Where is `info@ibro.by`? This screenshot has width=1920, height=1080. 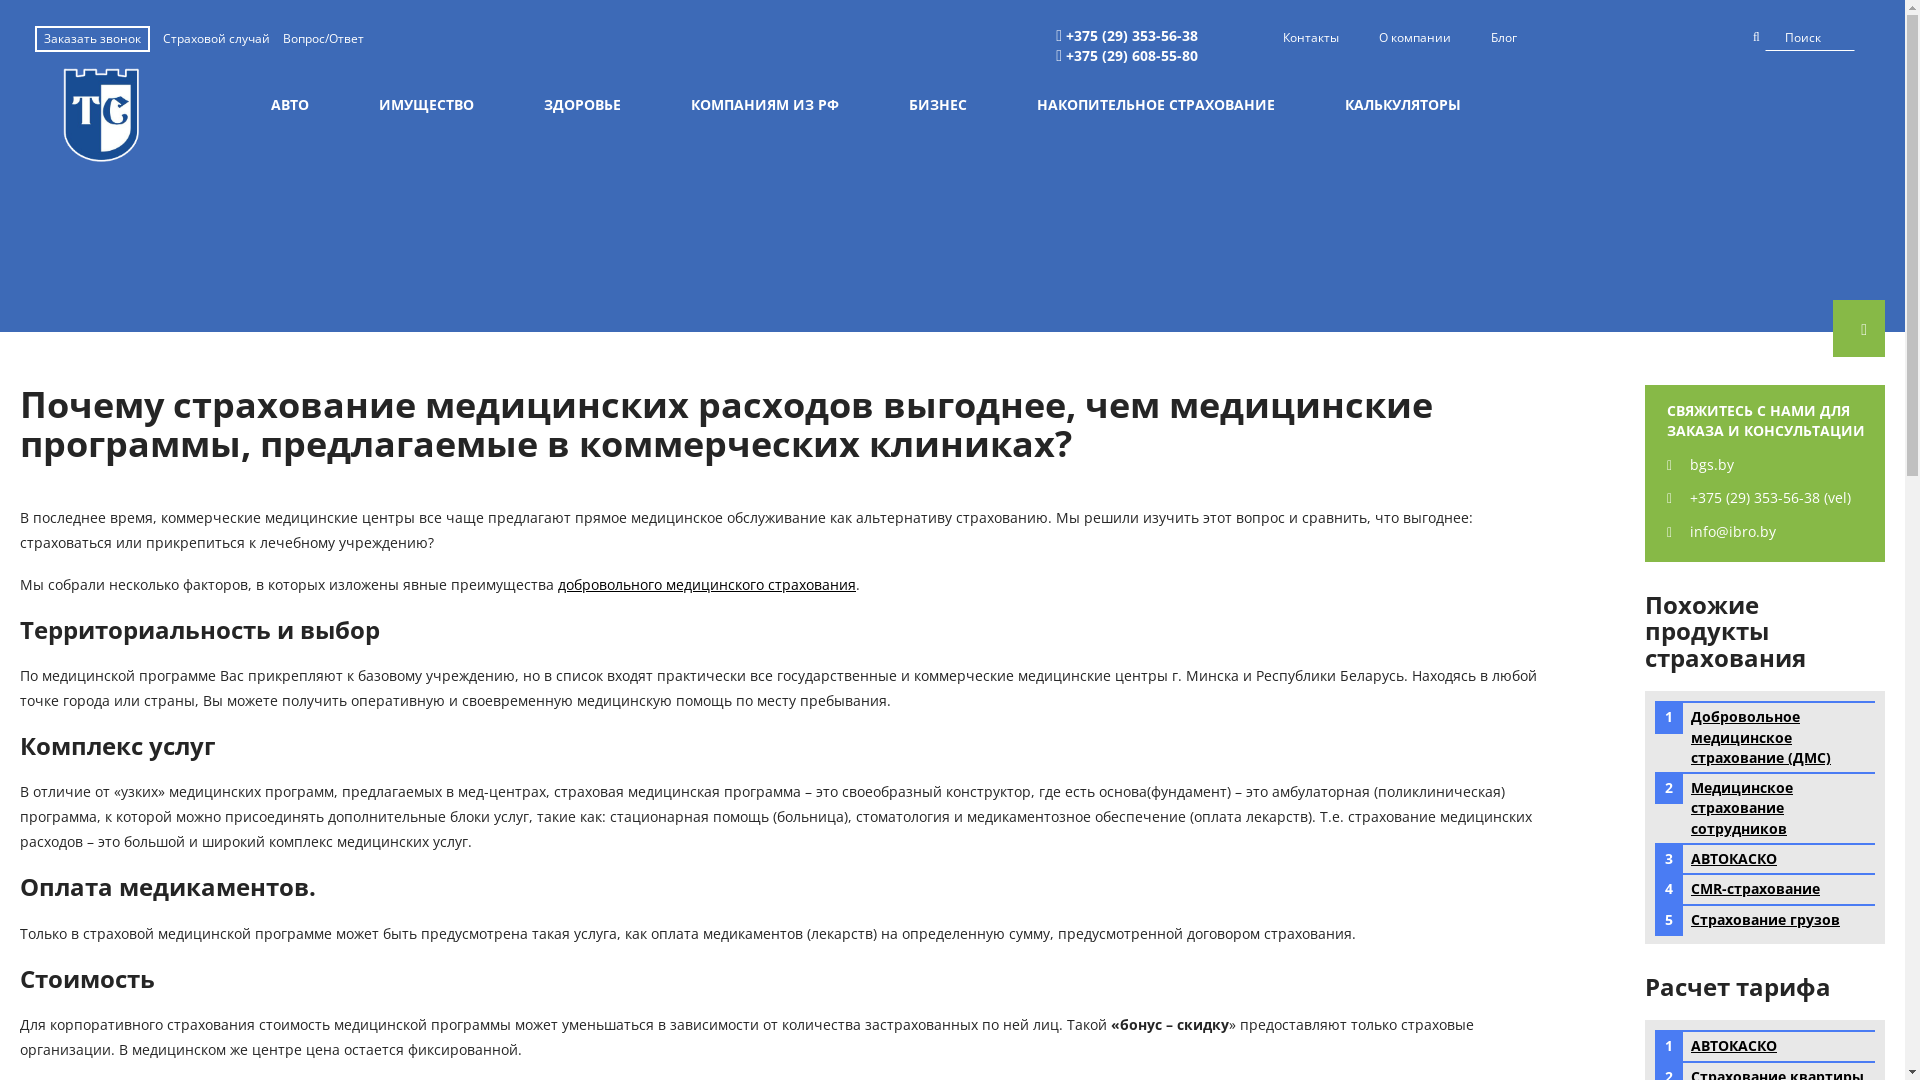
info@ibro.by is located at coordinates (1722, 532).